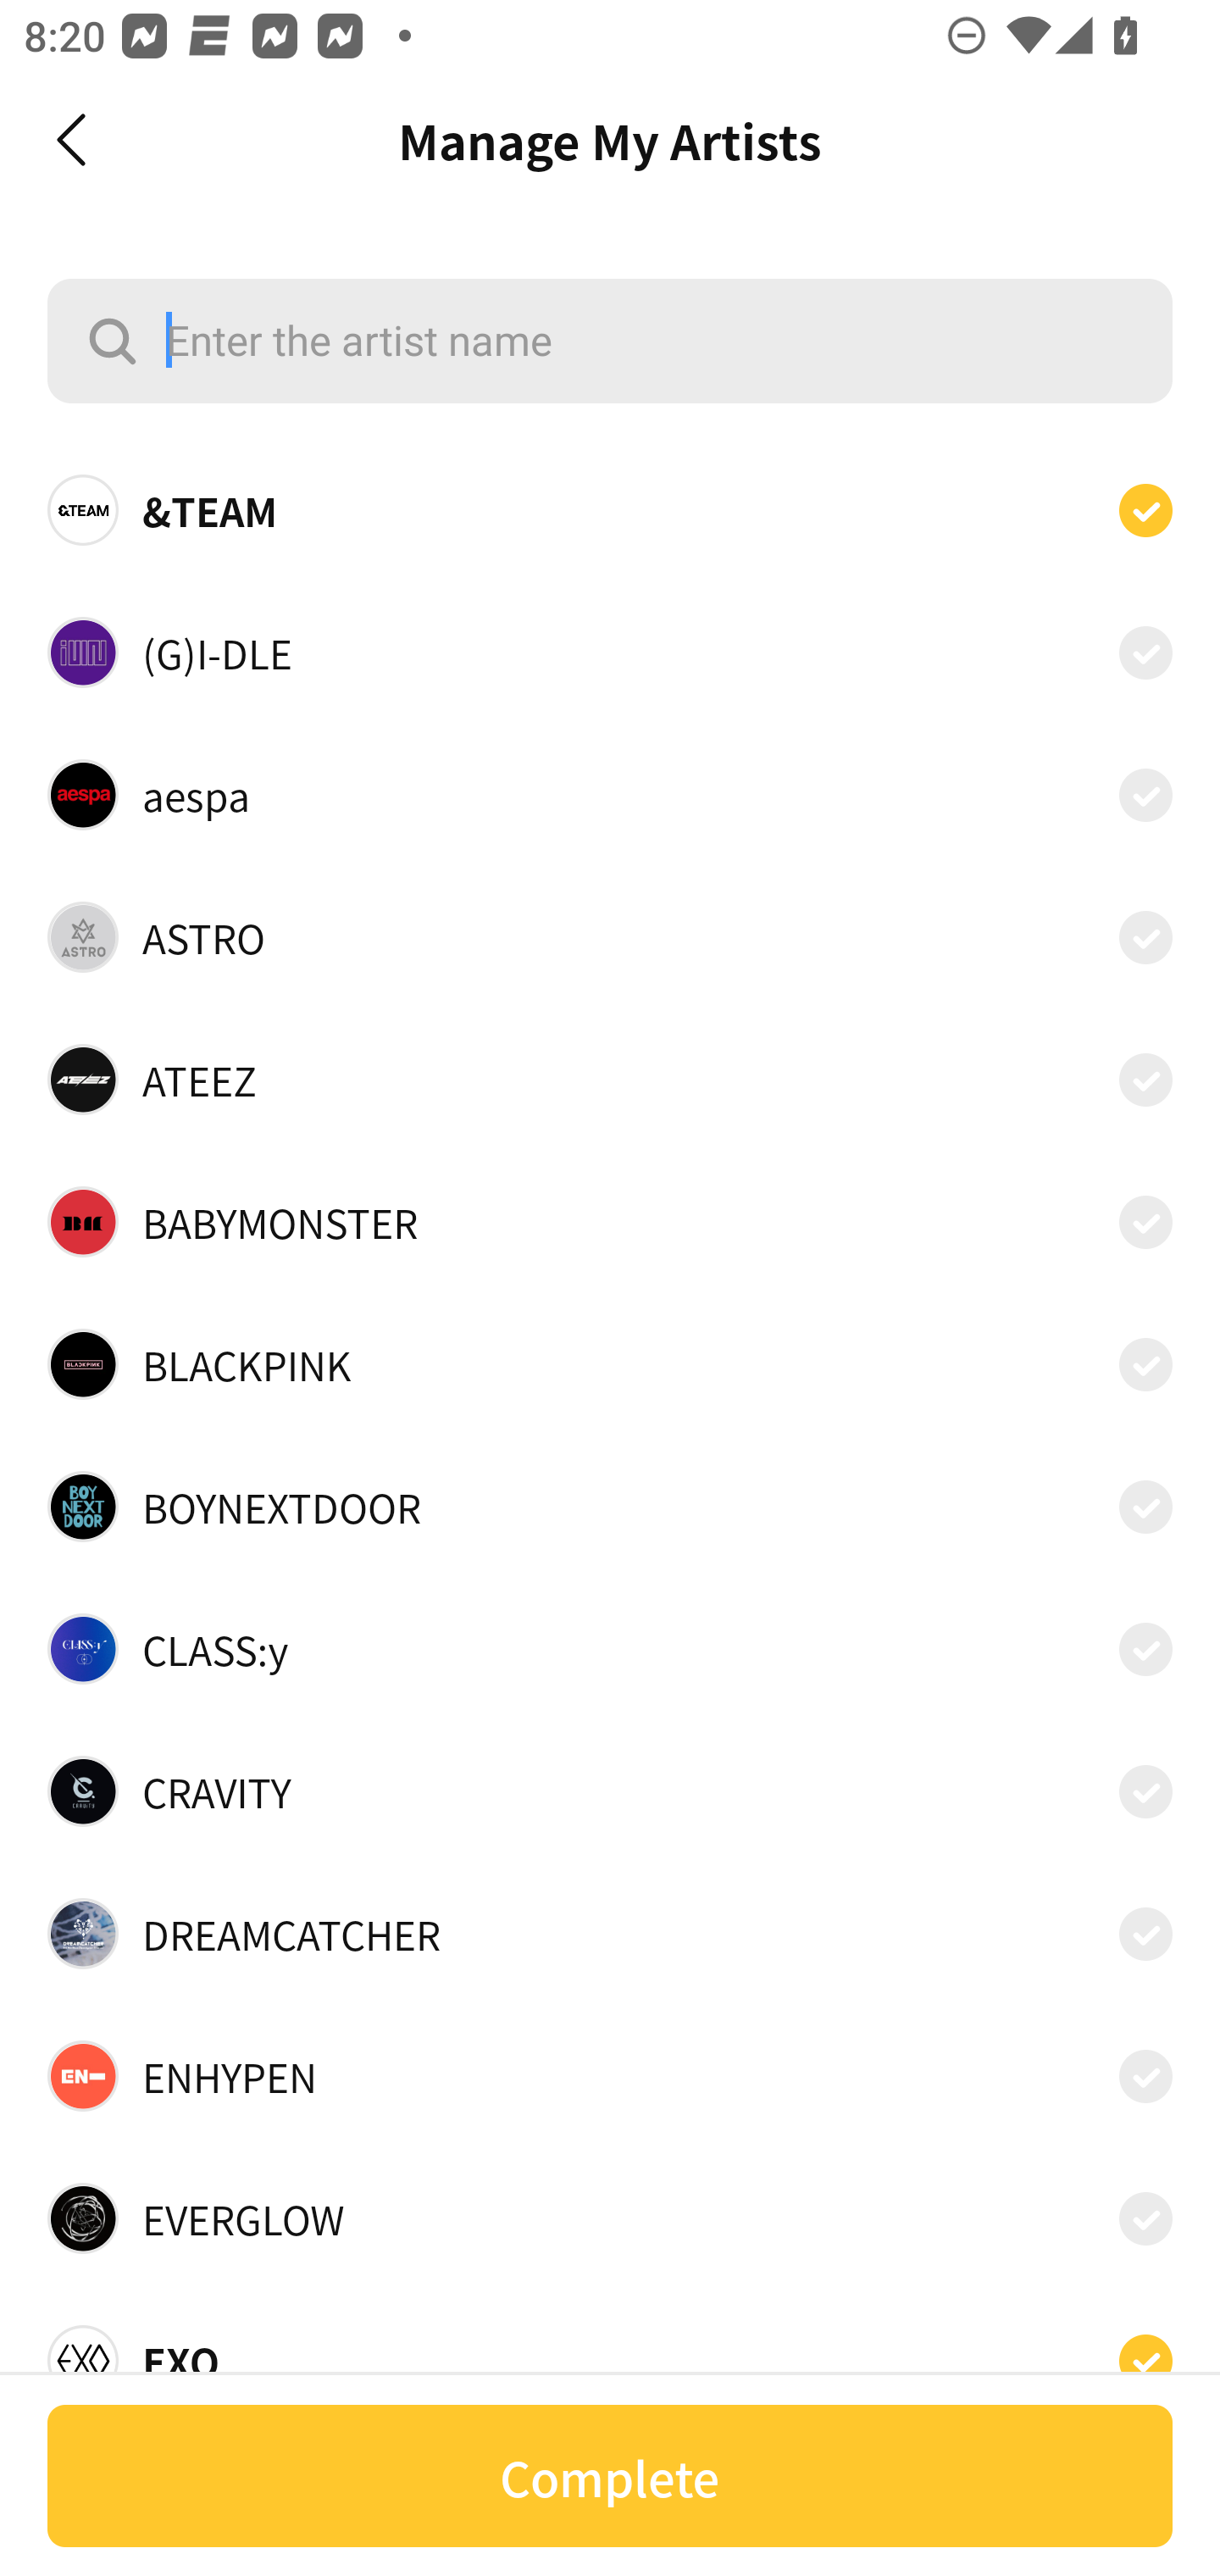 This screenshot has height=2576, width=1220. I want to click on BABYMONSTER, so click(610, 1222).